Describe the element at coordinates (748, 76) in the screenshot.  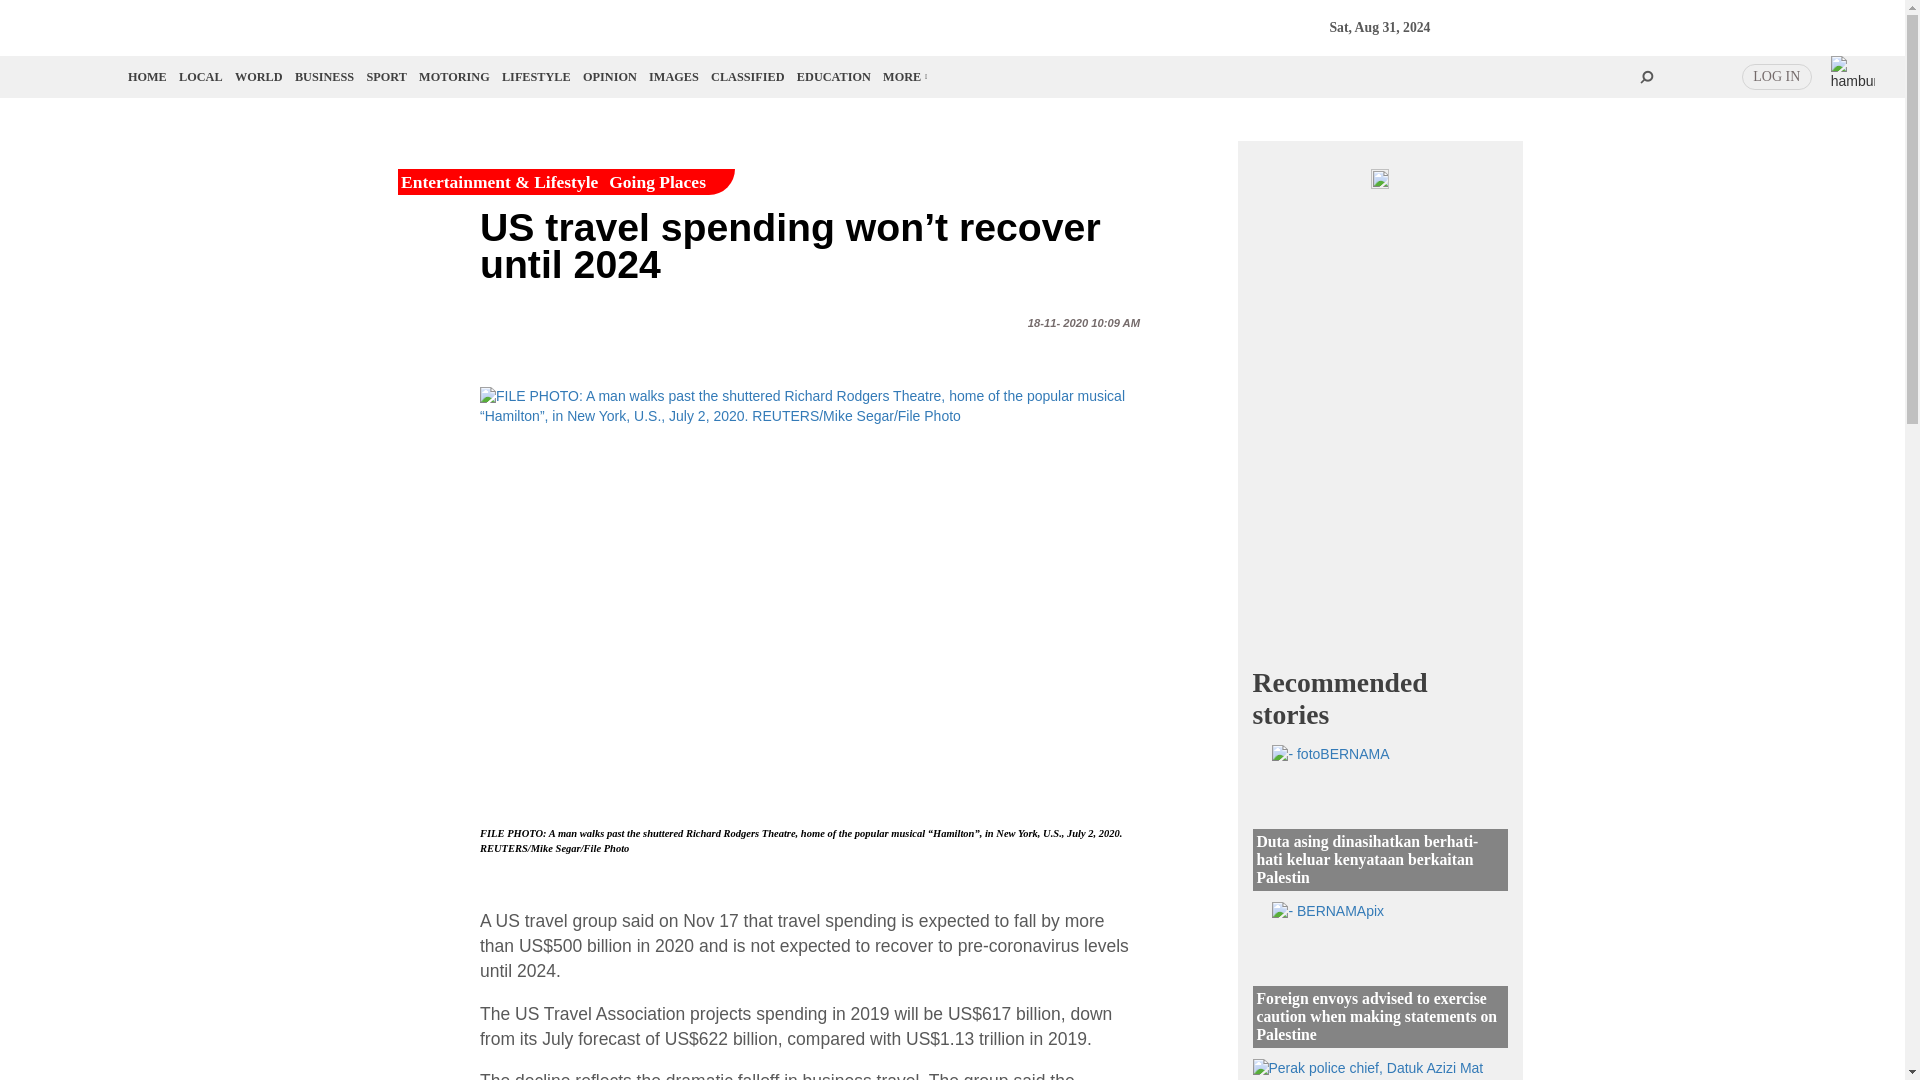
I see `CLASSIFIED` at that location.